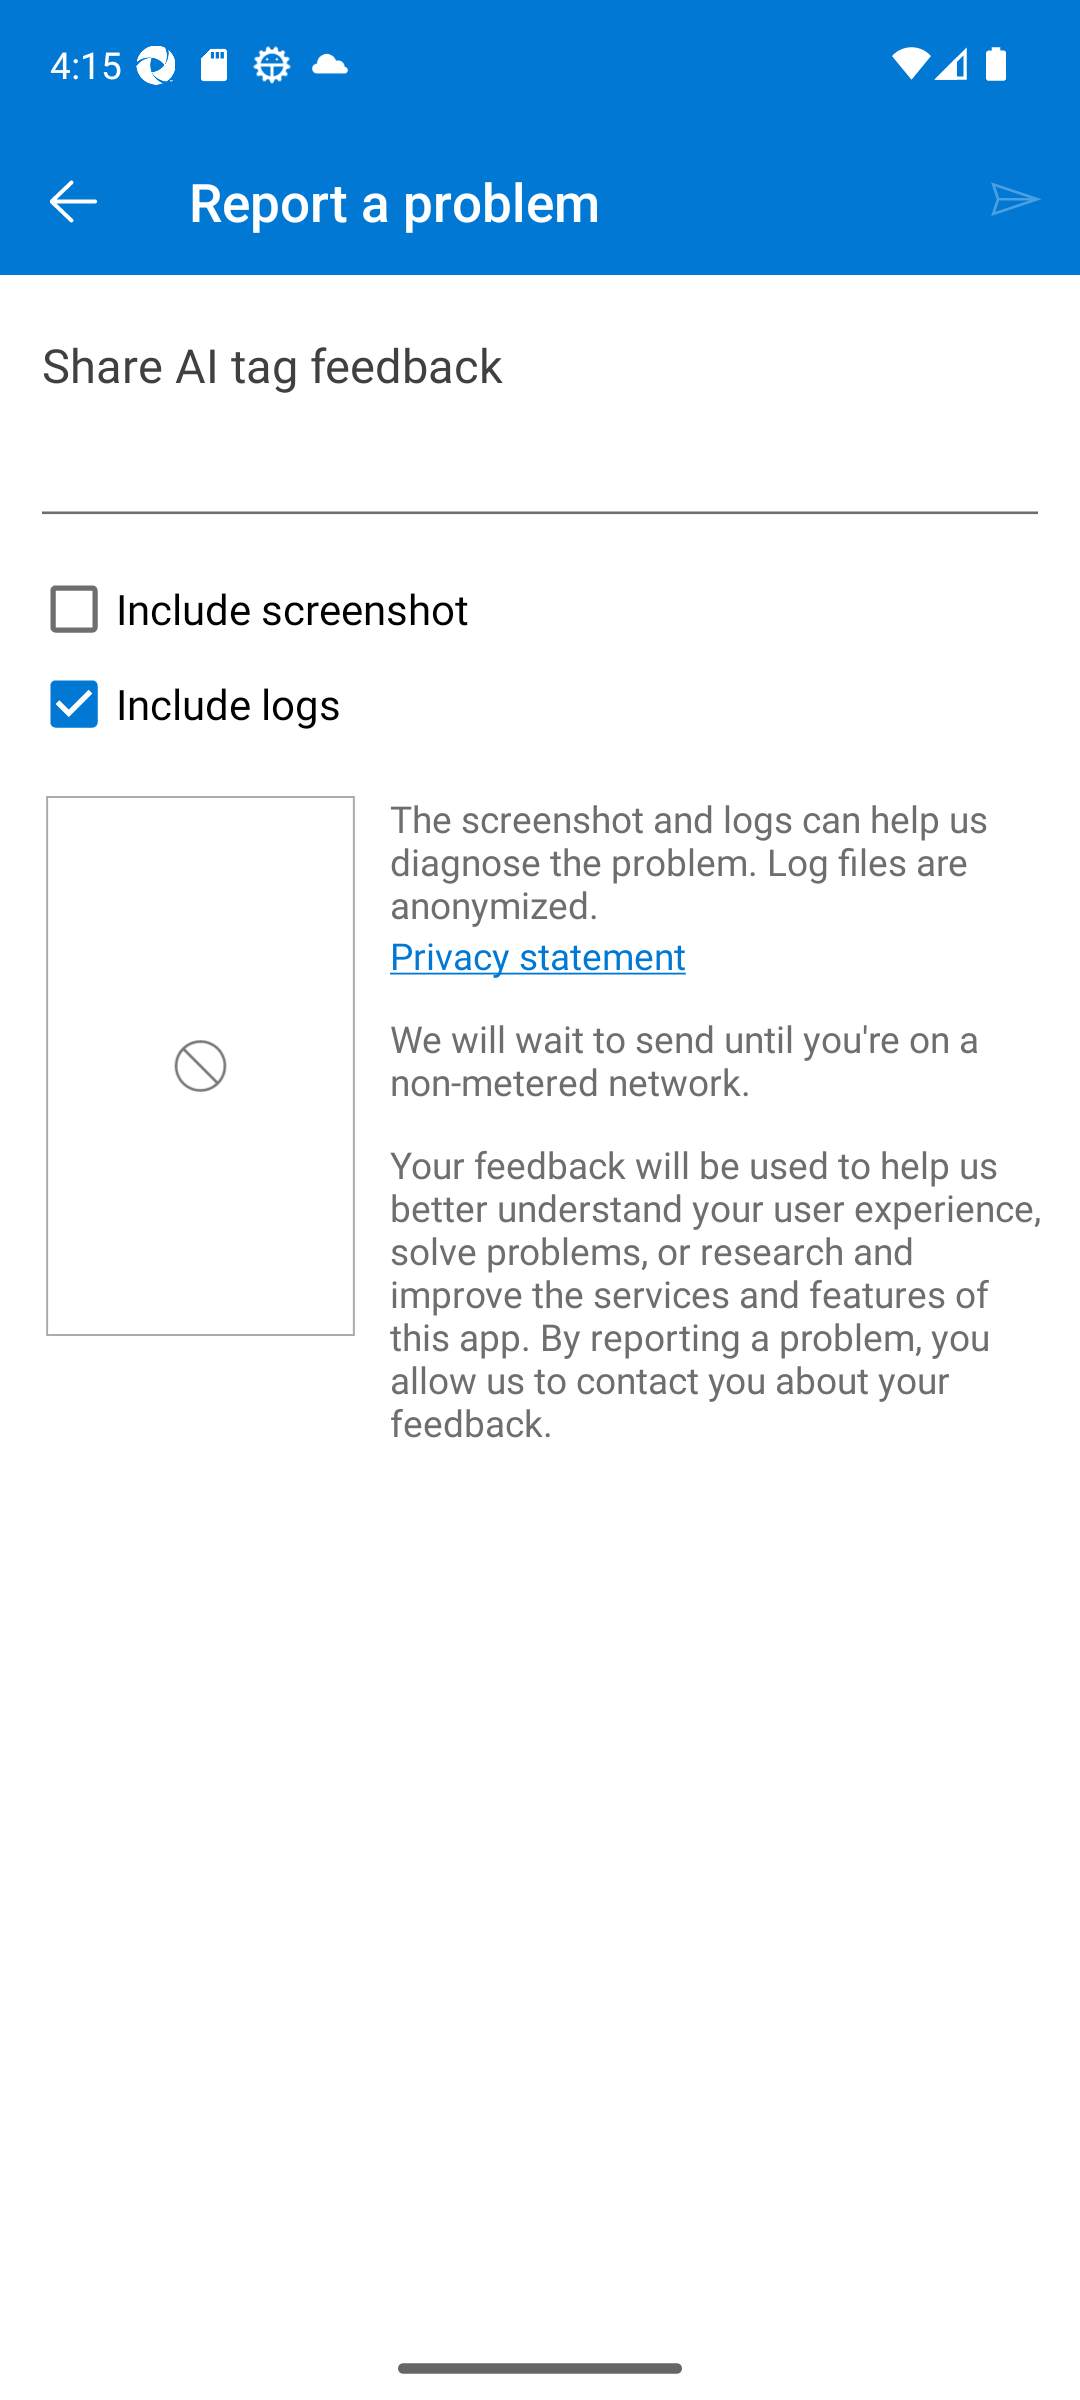 Image resolution: width=1080 pixels, height=2400 pixels. What do you see at coordinates (250, 608) in the screenshot?
I see `Include screenshot` at bounding box center [250, 608].